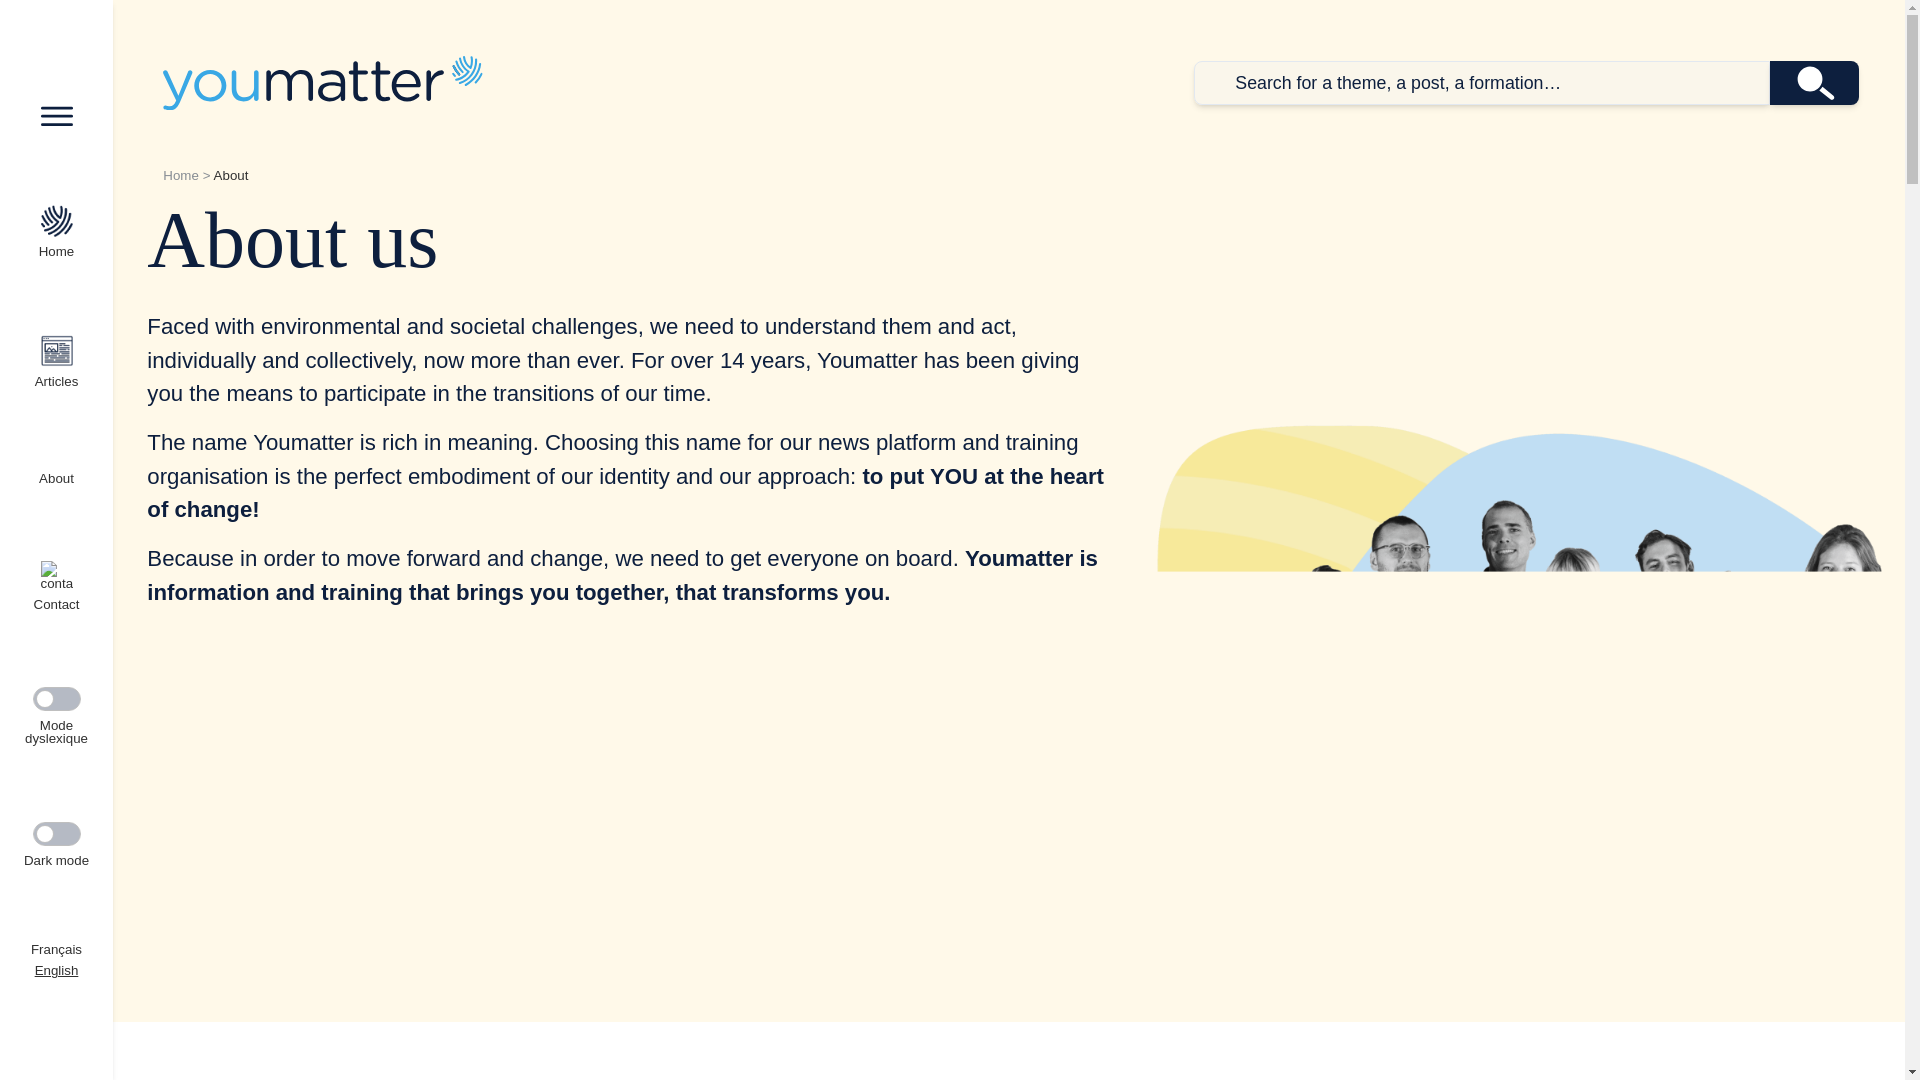 The height and width of the screenshot is (1080, 1920). I want to click on on, so click(56, 833).